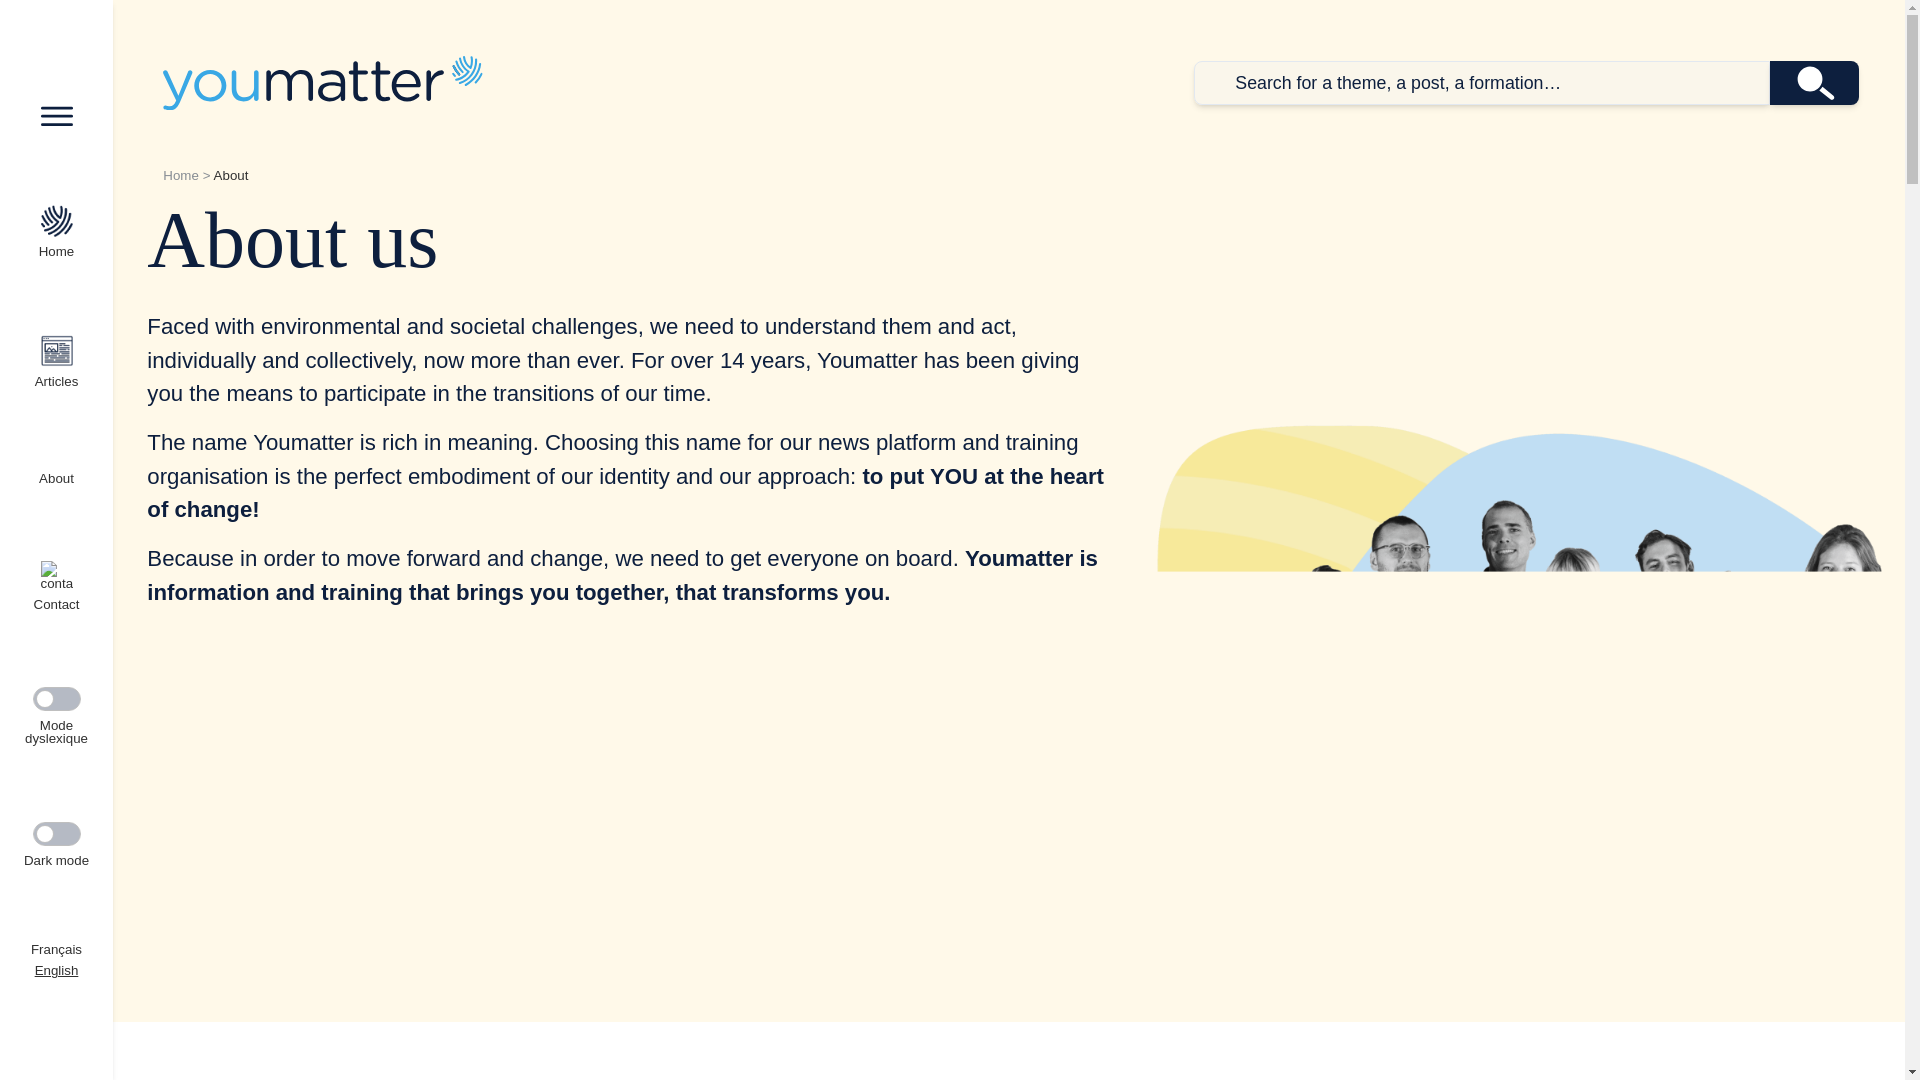 The height and width of the screenshot is (1080, 1920). I want to click on on, so click(56, 833).